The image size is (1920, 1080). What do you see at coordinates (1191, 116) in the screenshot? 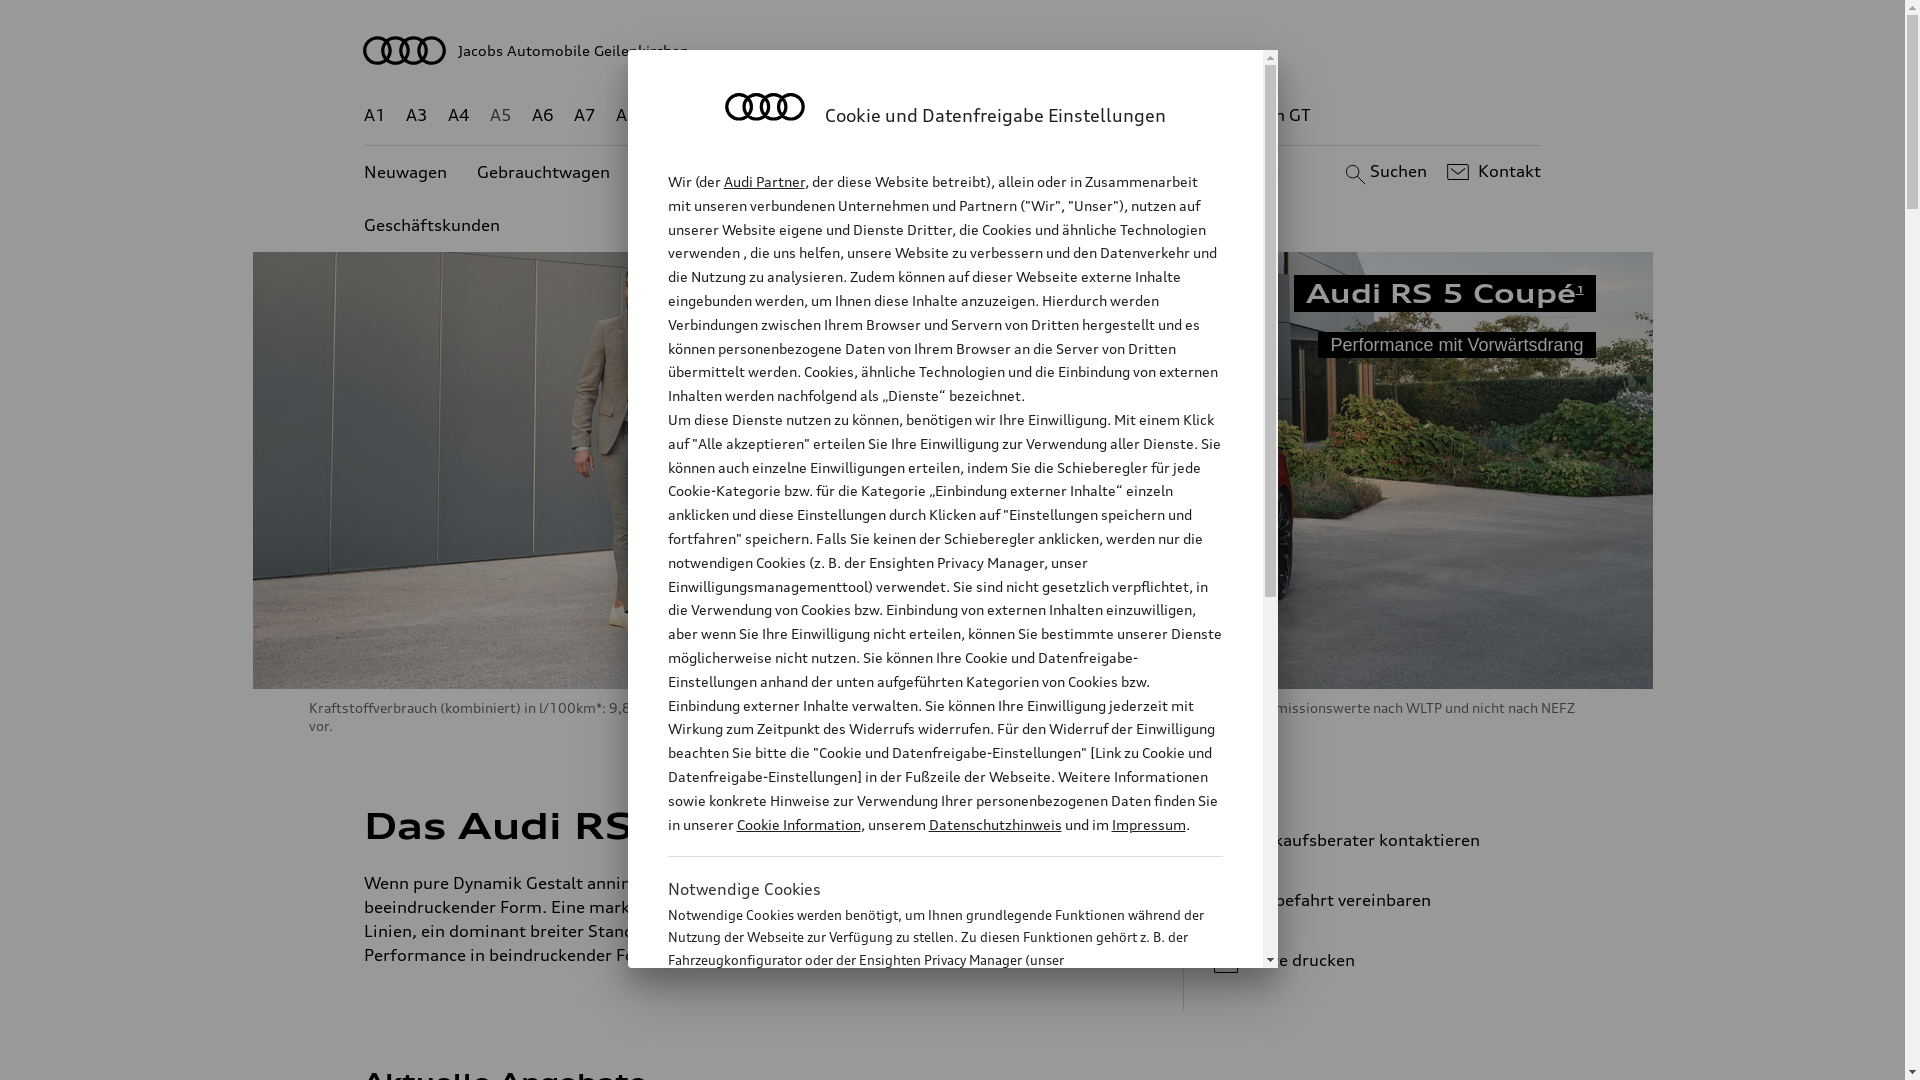
I see `g-tron` at bounding box center [1191, 116].